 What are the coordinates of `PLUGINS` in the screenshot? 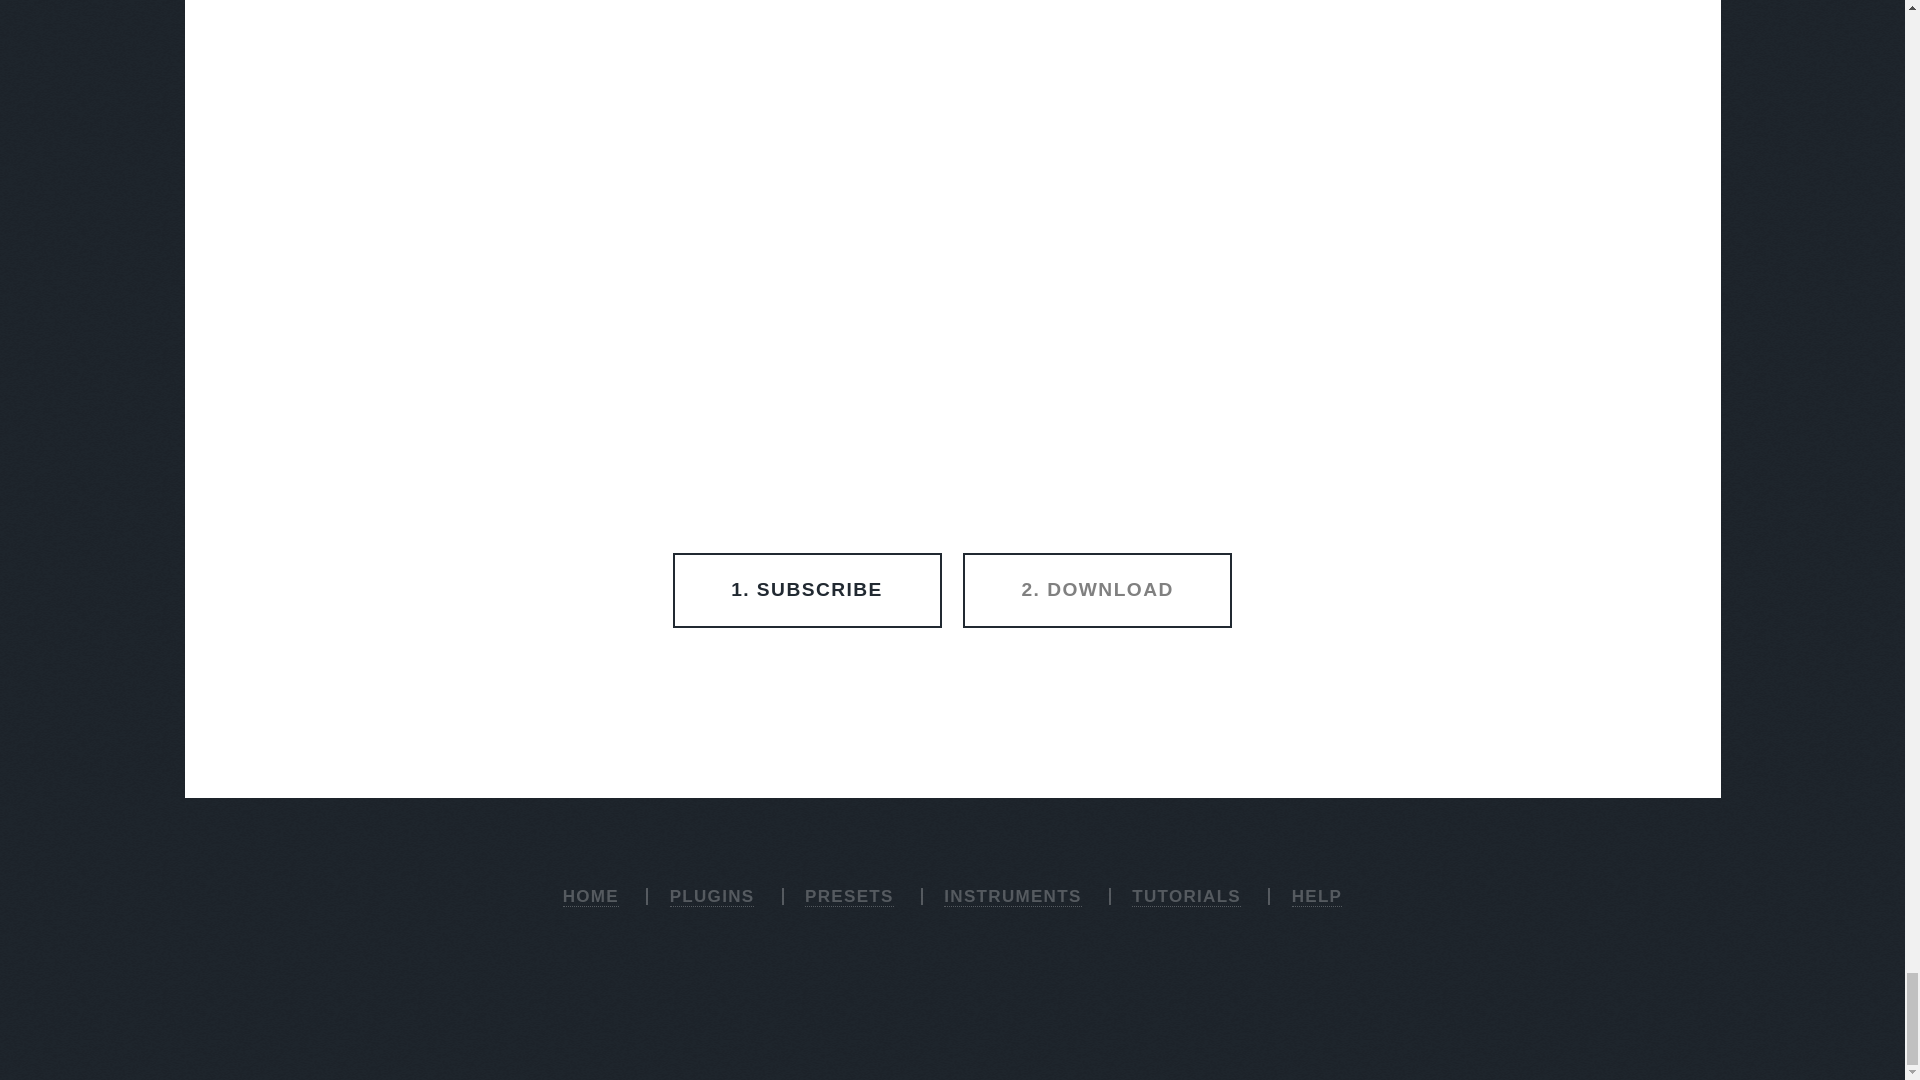 It's located at (712, 896).